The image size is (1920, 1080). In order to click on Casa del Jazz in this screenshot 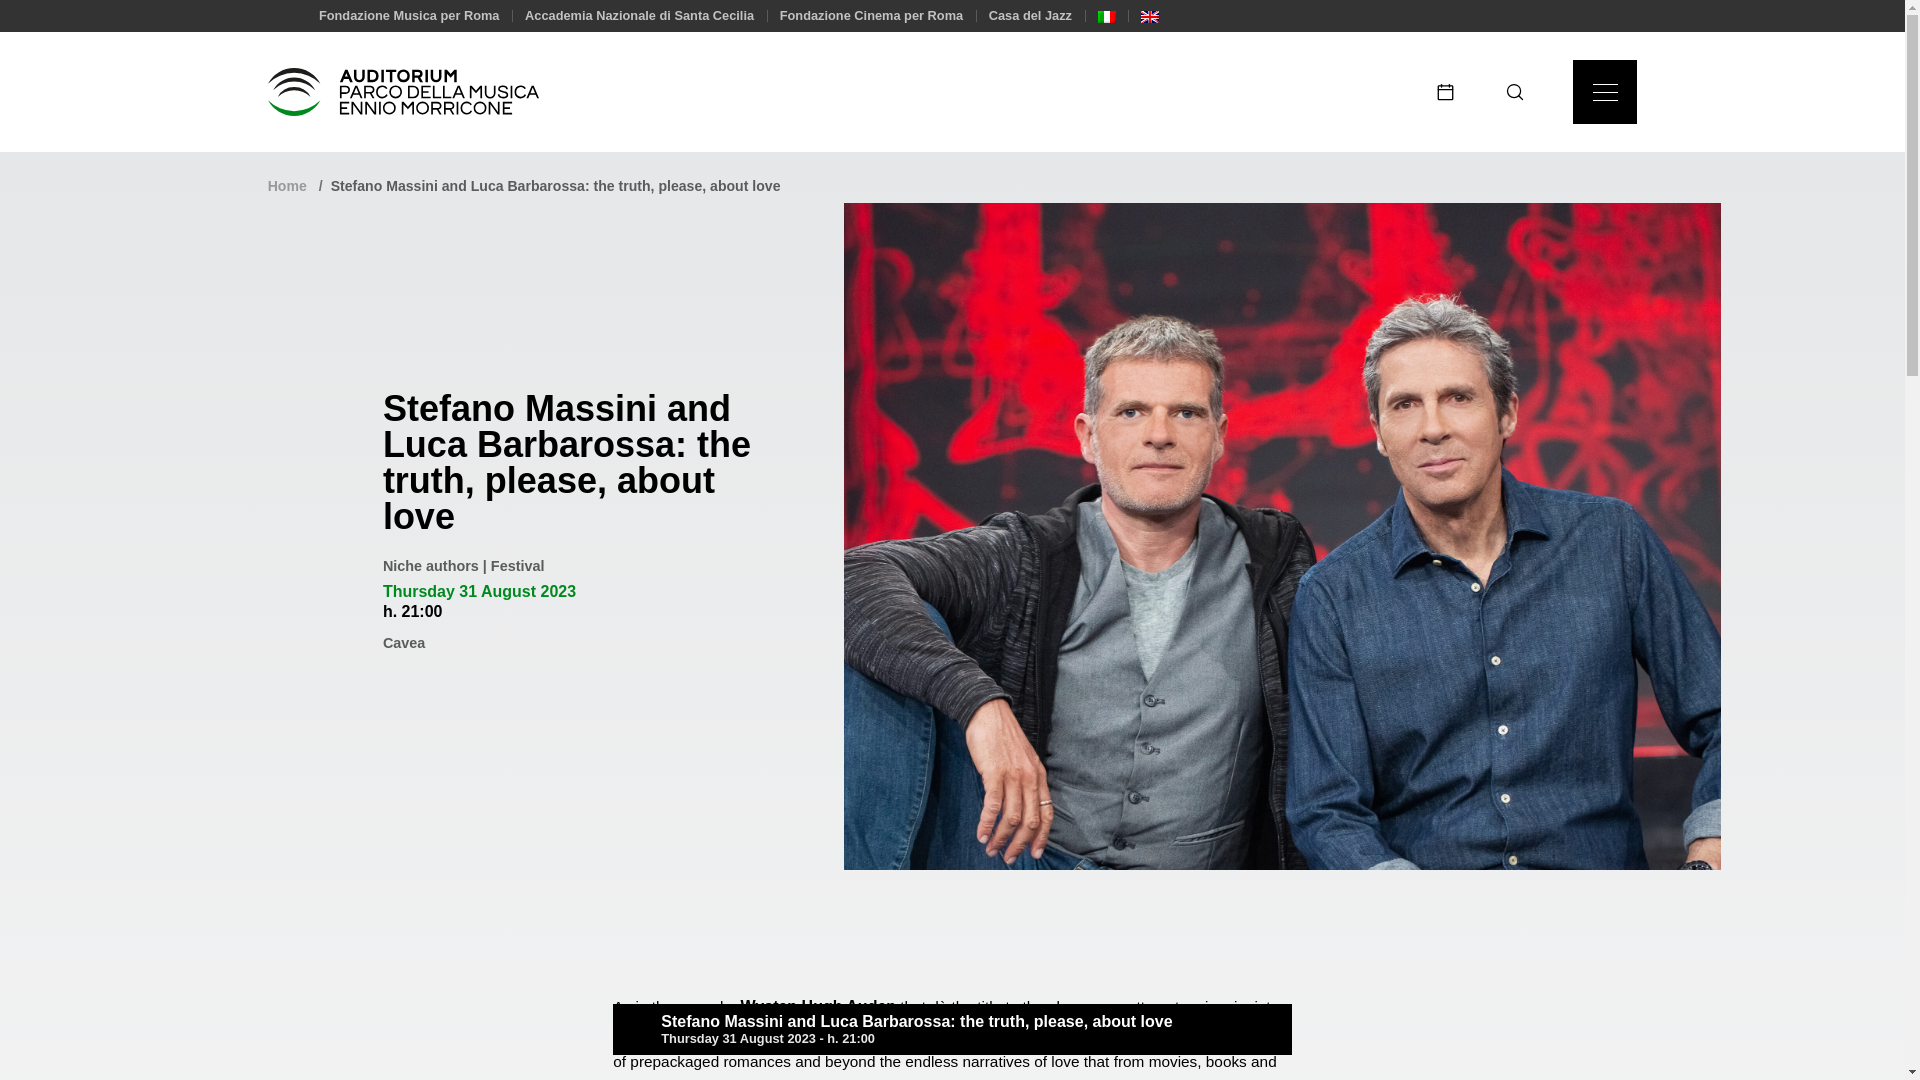, I will do `click(1030, 14)`.